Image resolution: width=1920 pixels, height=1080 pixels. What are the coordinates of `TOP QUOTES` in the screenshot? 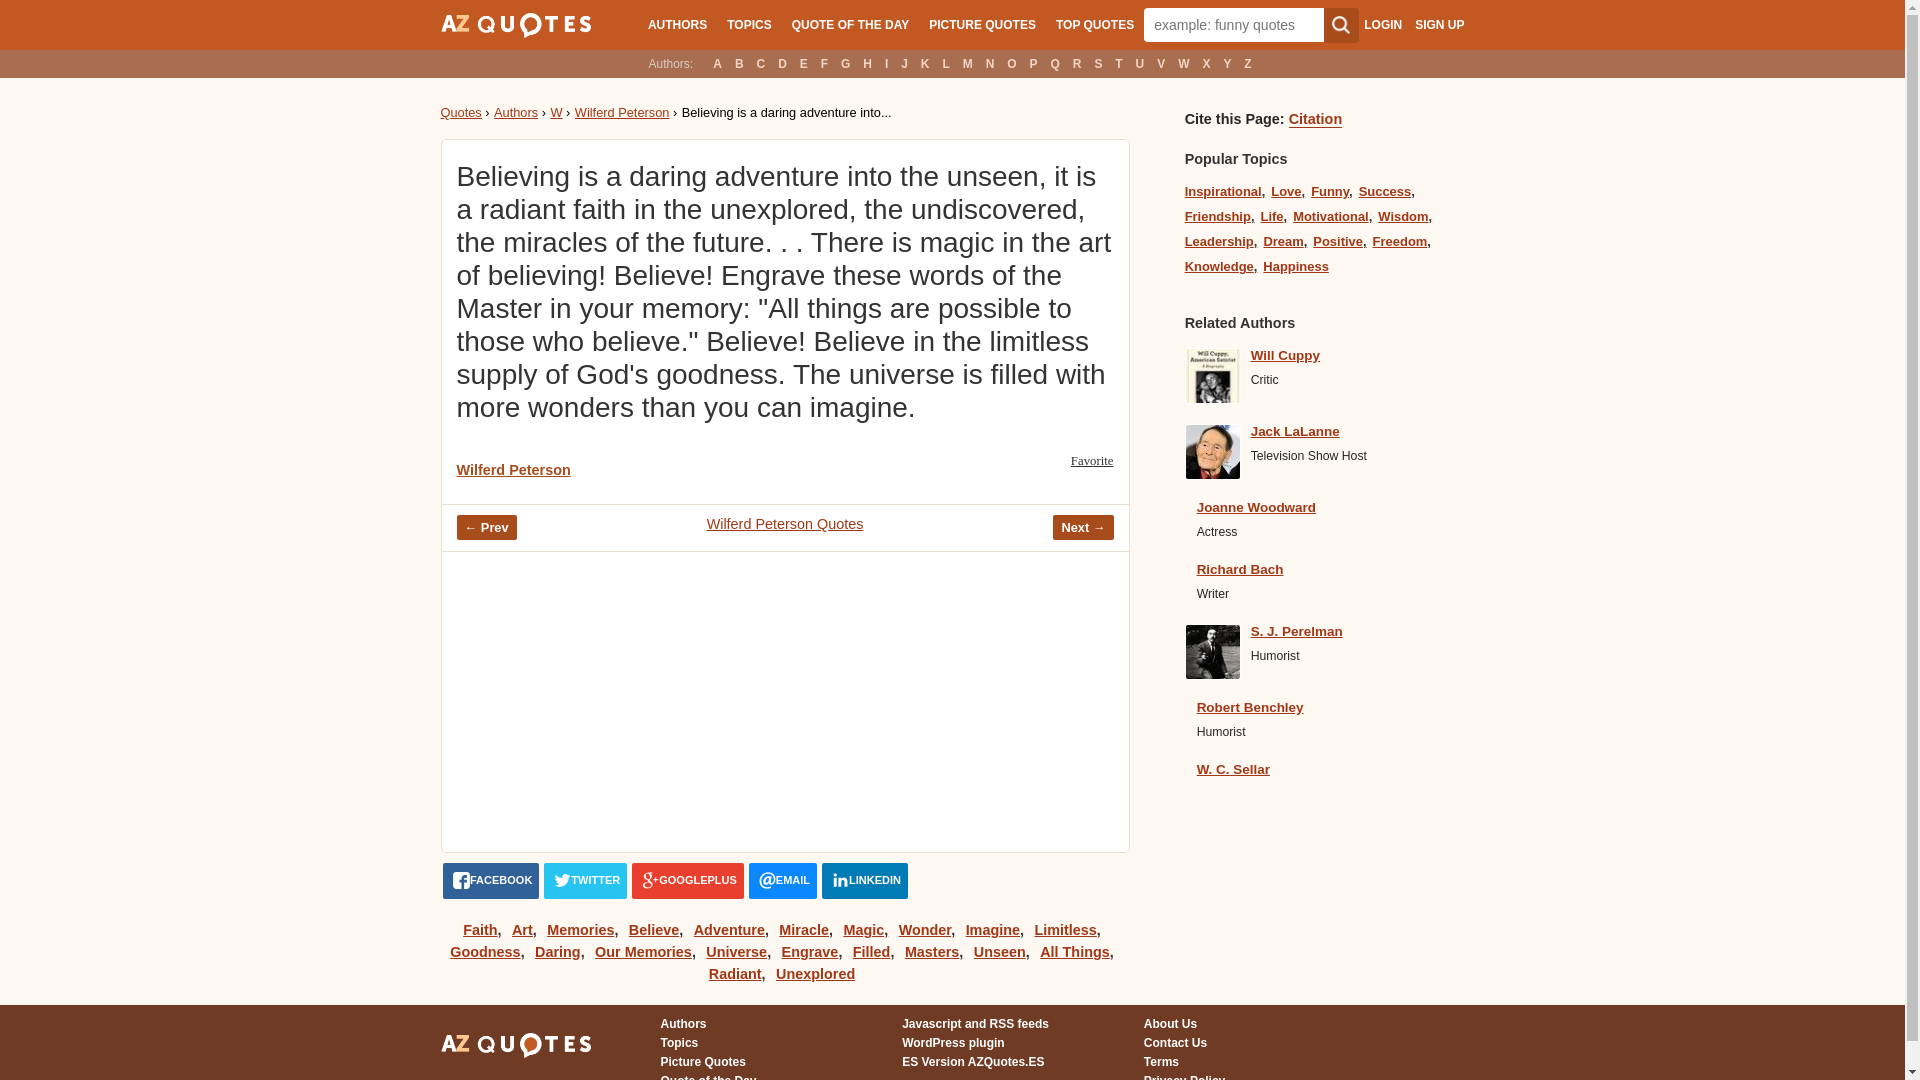 It's located at (1095, 24).